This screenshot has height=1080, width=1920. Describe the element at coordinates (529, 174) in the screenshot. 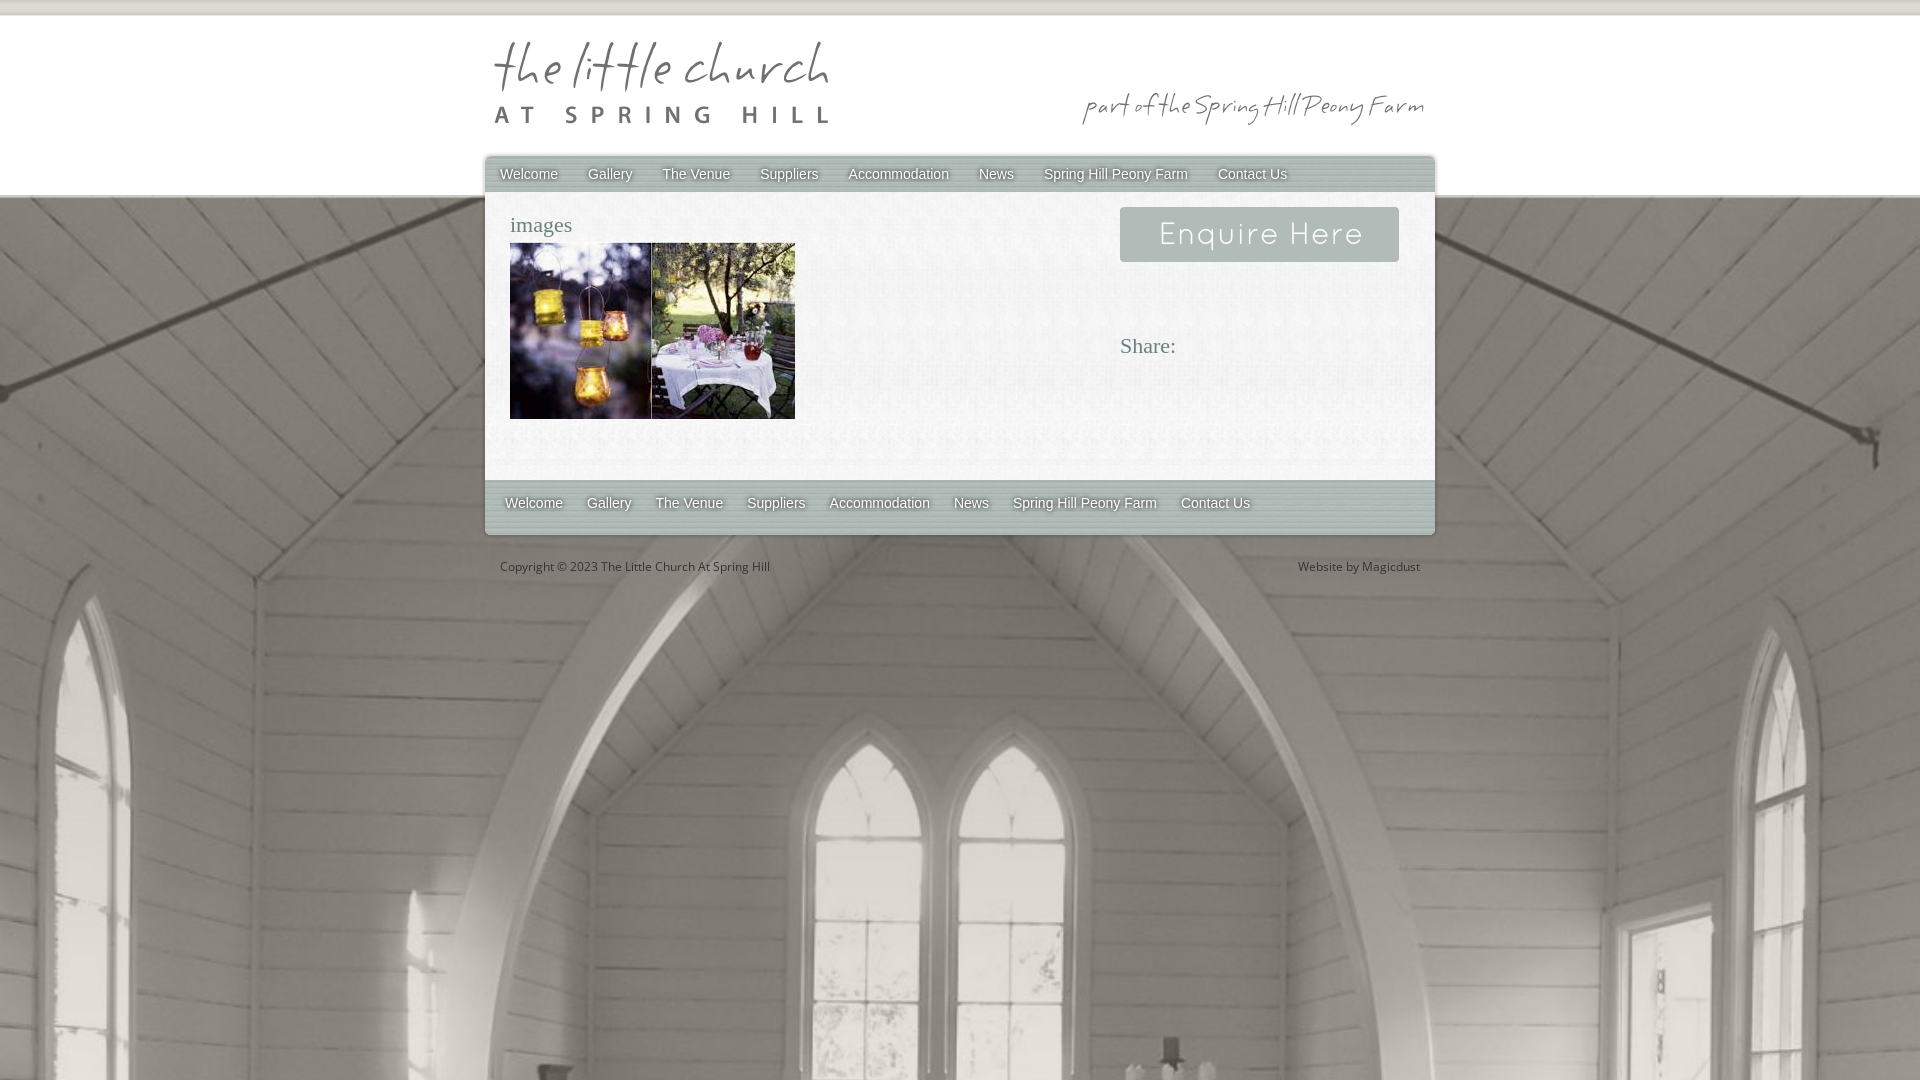

I see `Welcome` at that location.